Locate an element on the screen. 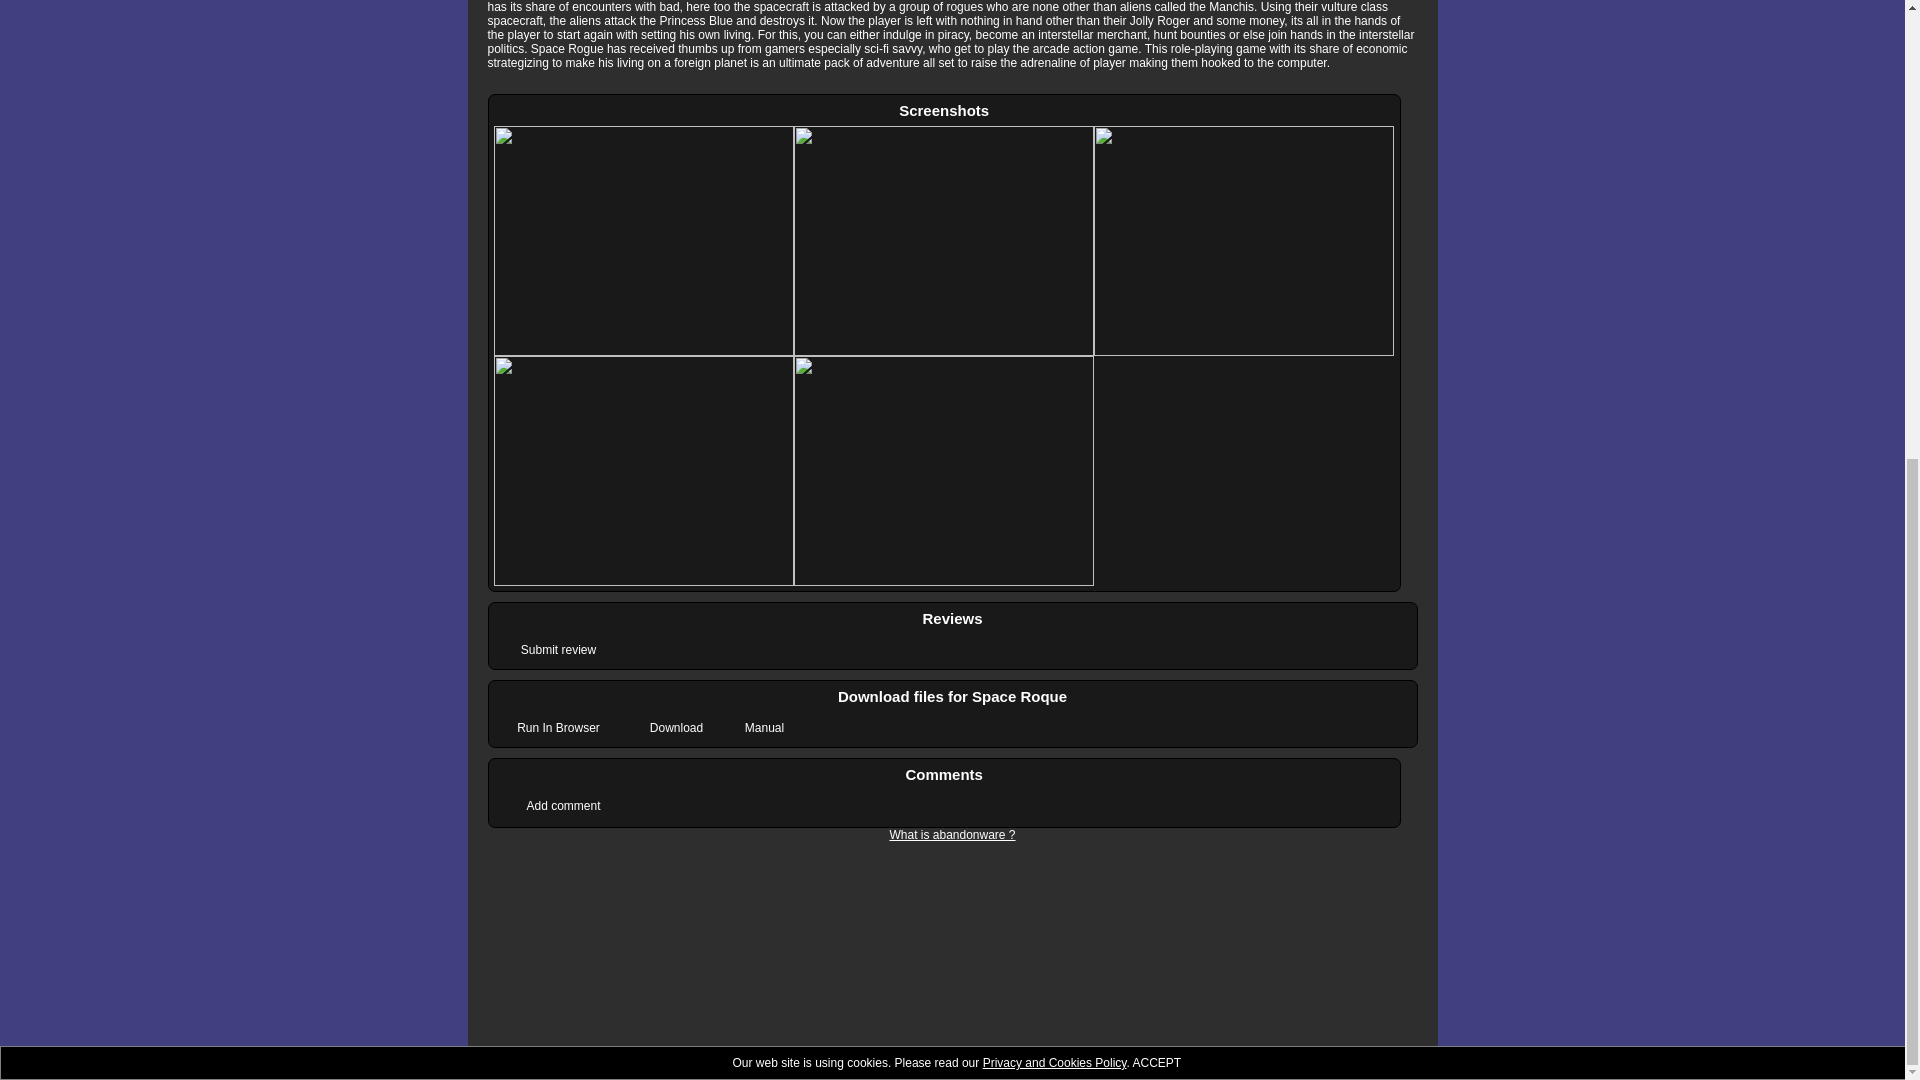 The width and height of the screenshot is (1920, 1080). Submit review is located at coordinates (557, 650).